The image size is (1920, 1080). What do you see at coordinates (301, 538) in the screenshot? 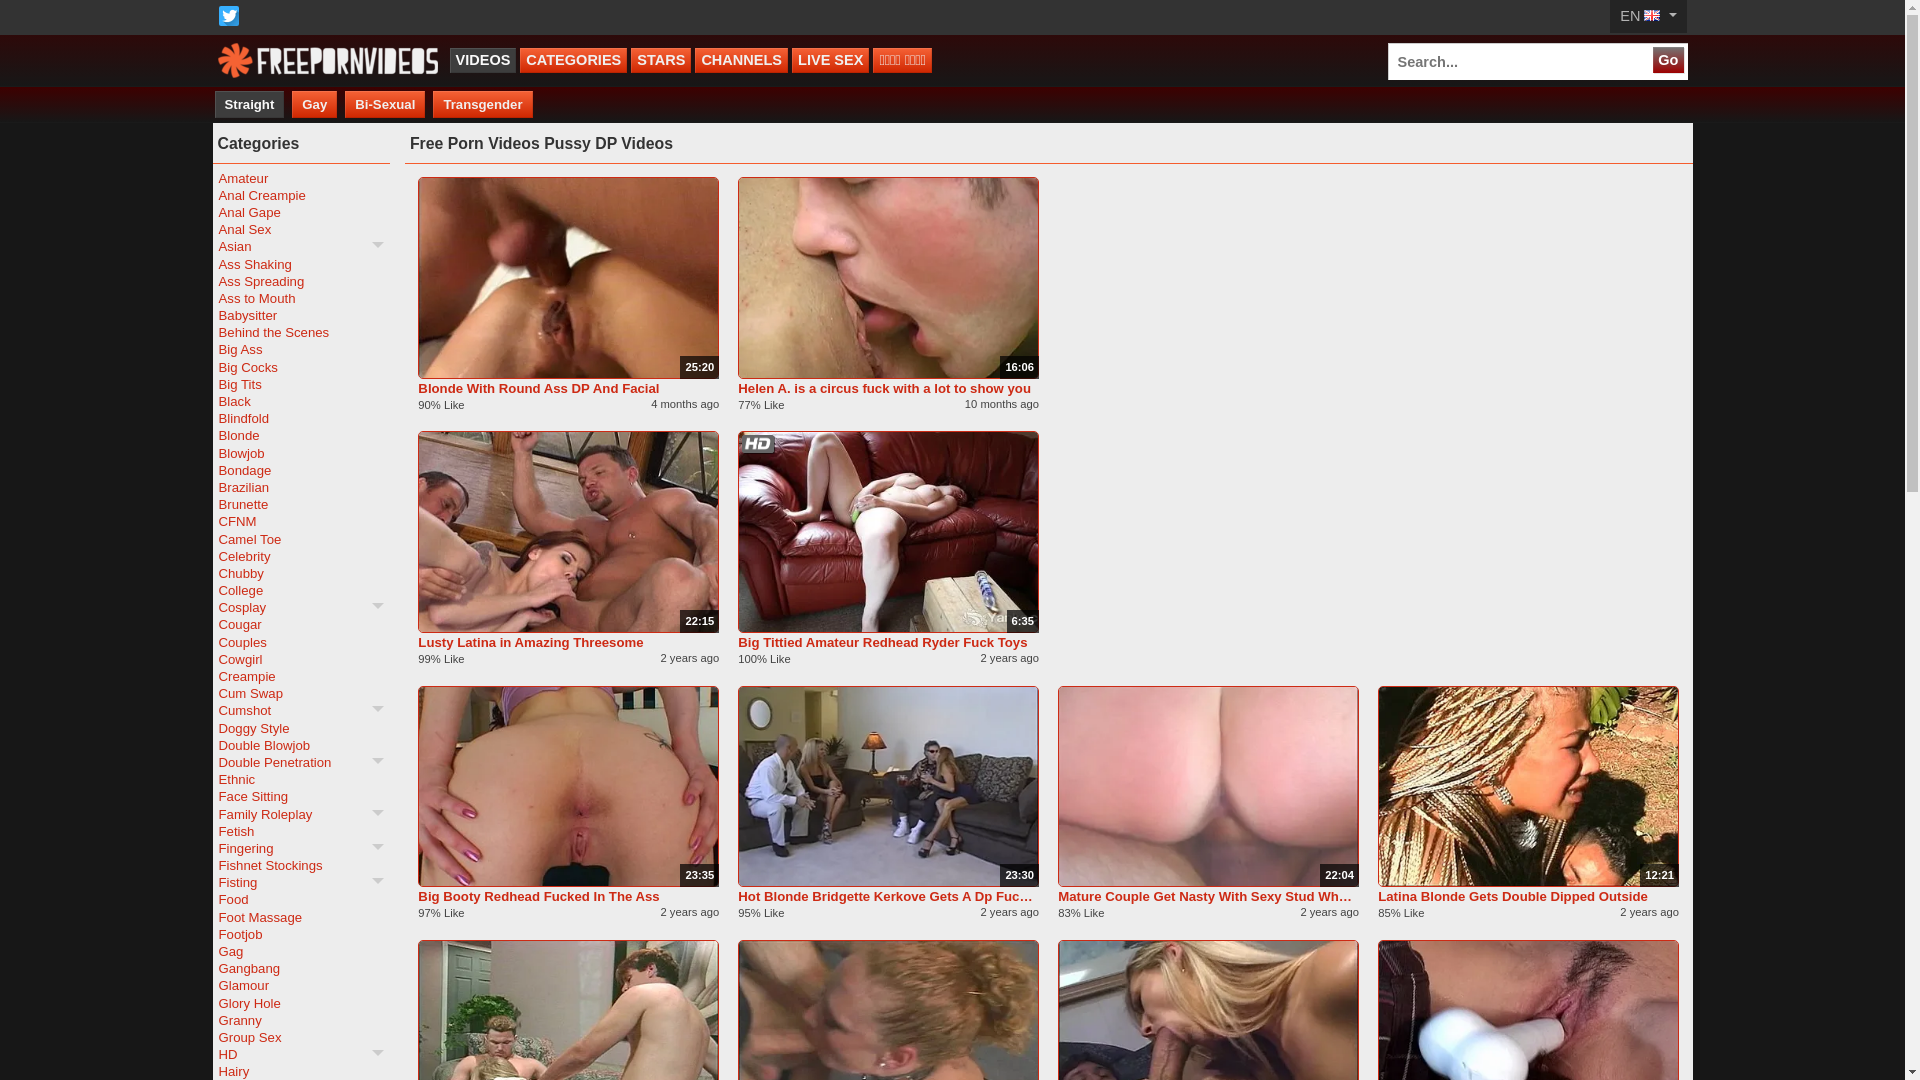
I see `Camel Toe` at bounding box center [301, 538].